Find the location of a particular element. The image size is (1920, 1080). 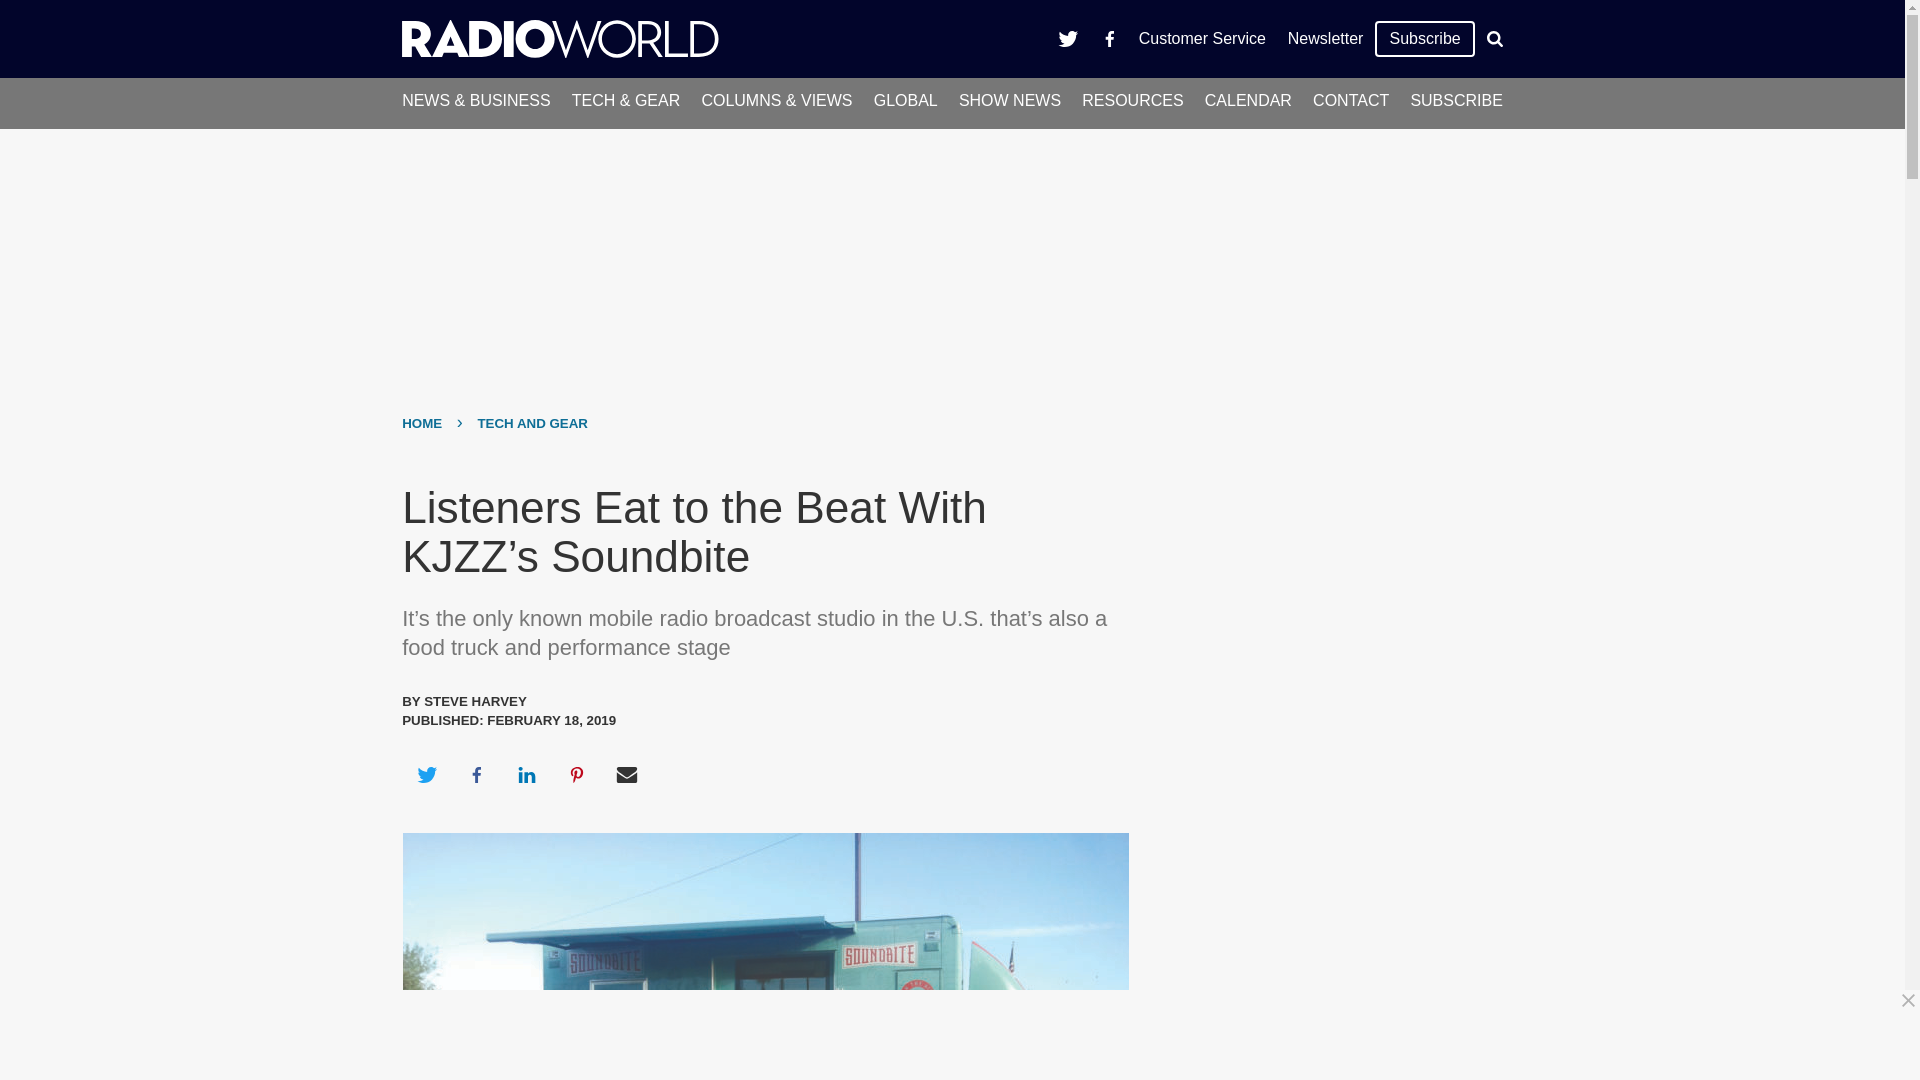

Share via Email is located at coordinates (627, 774).